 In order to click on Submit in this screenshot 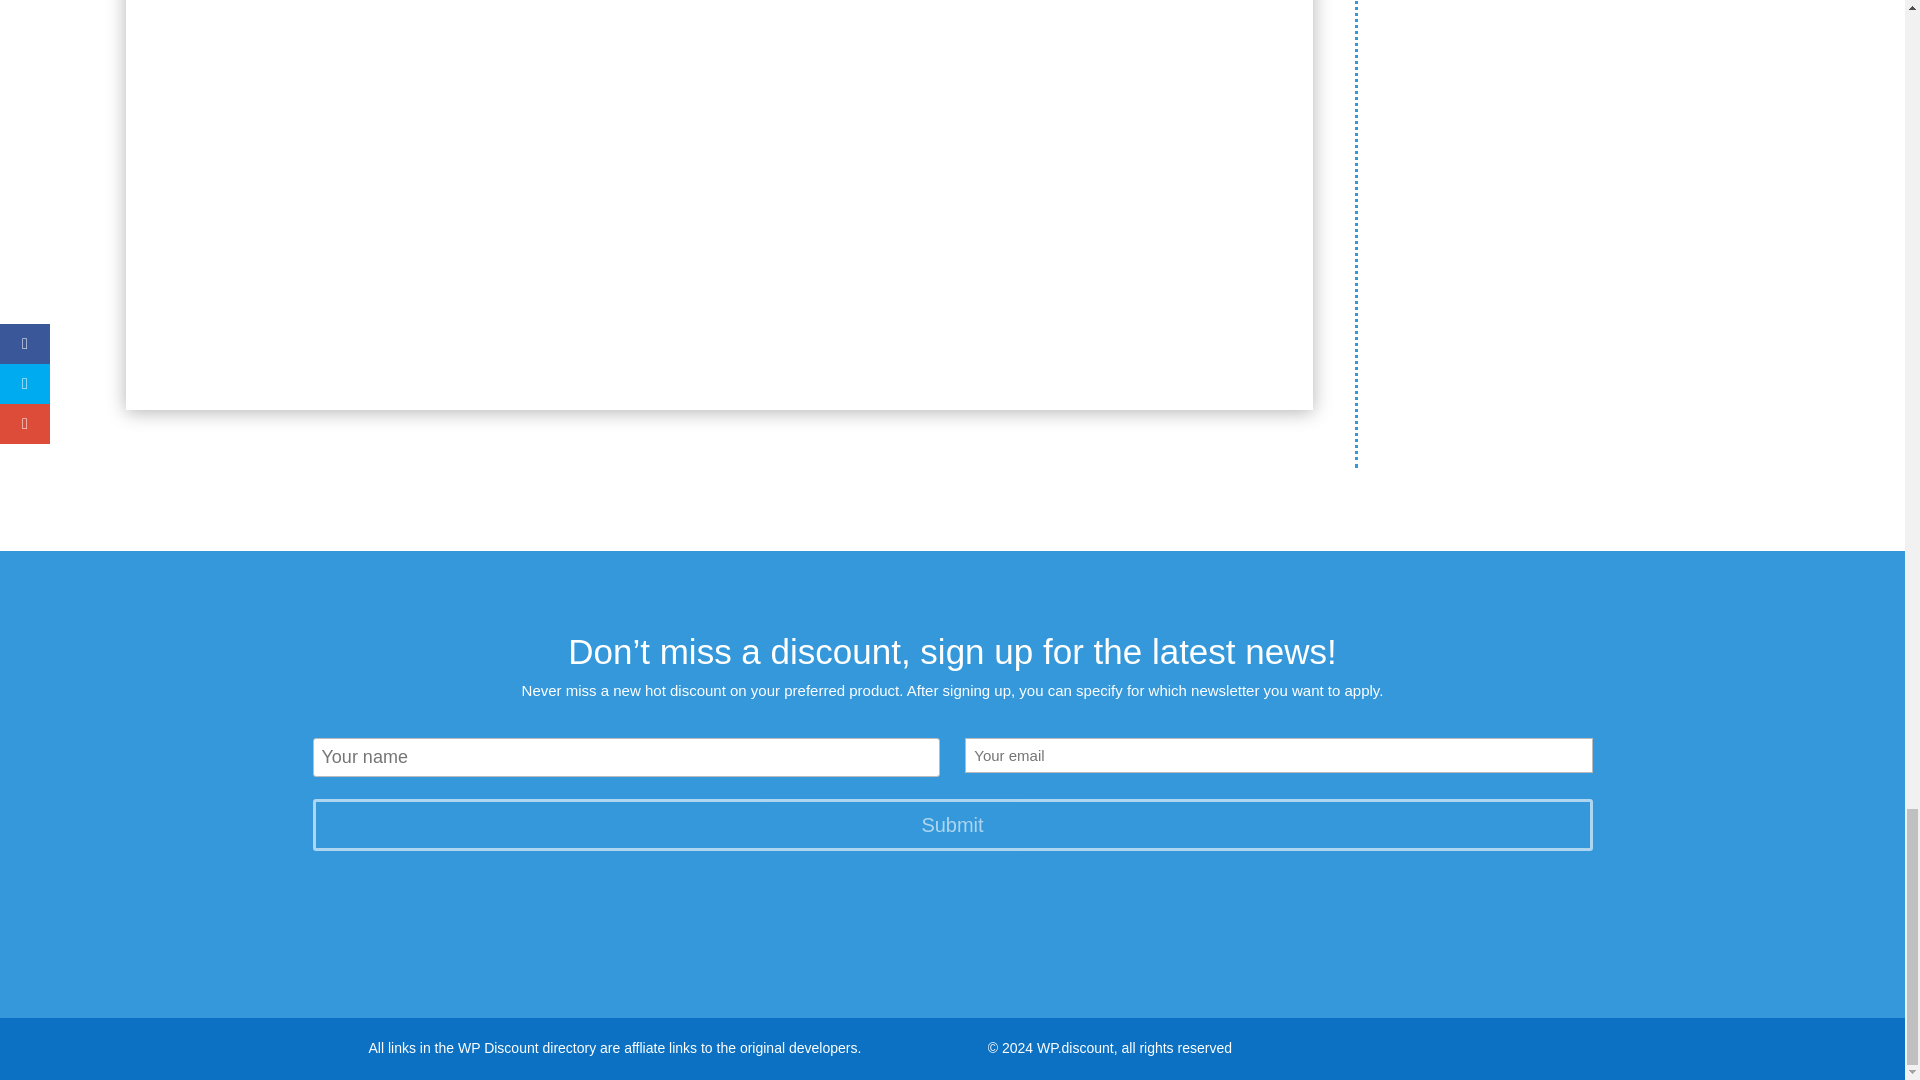, I will do `click(951, 825)`.